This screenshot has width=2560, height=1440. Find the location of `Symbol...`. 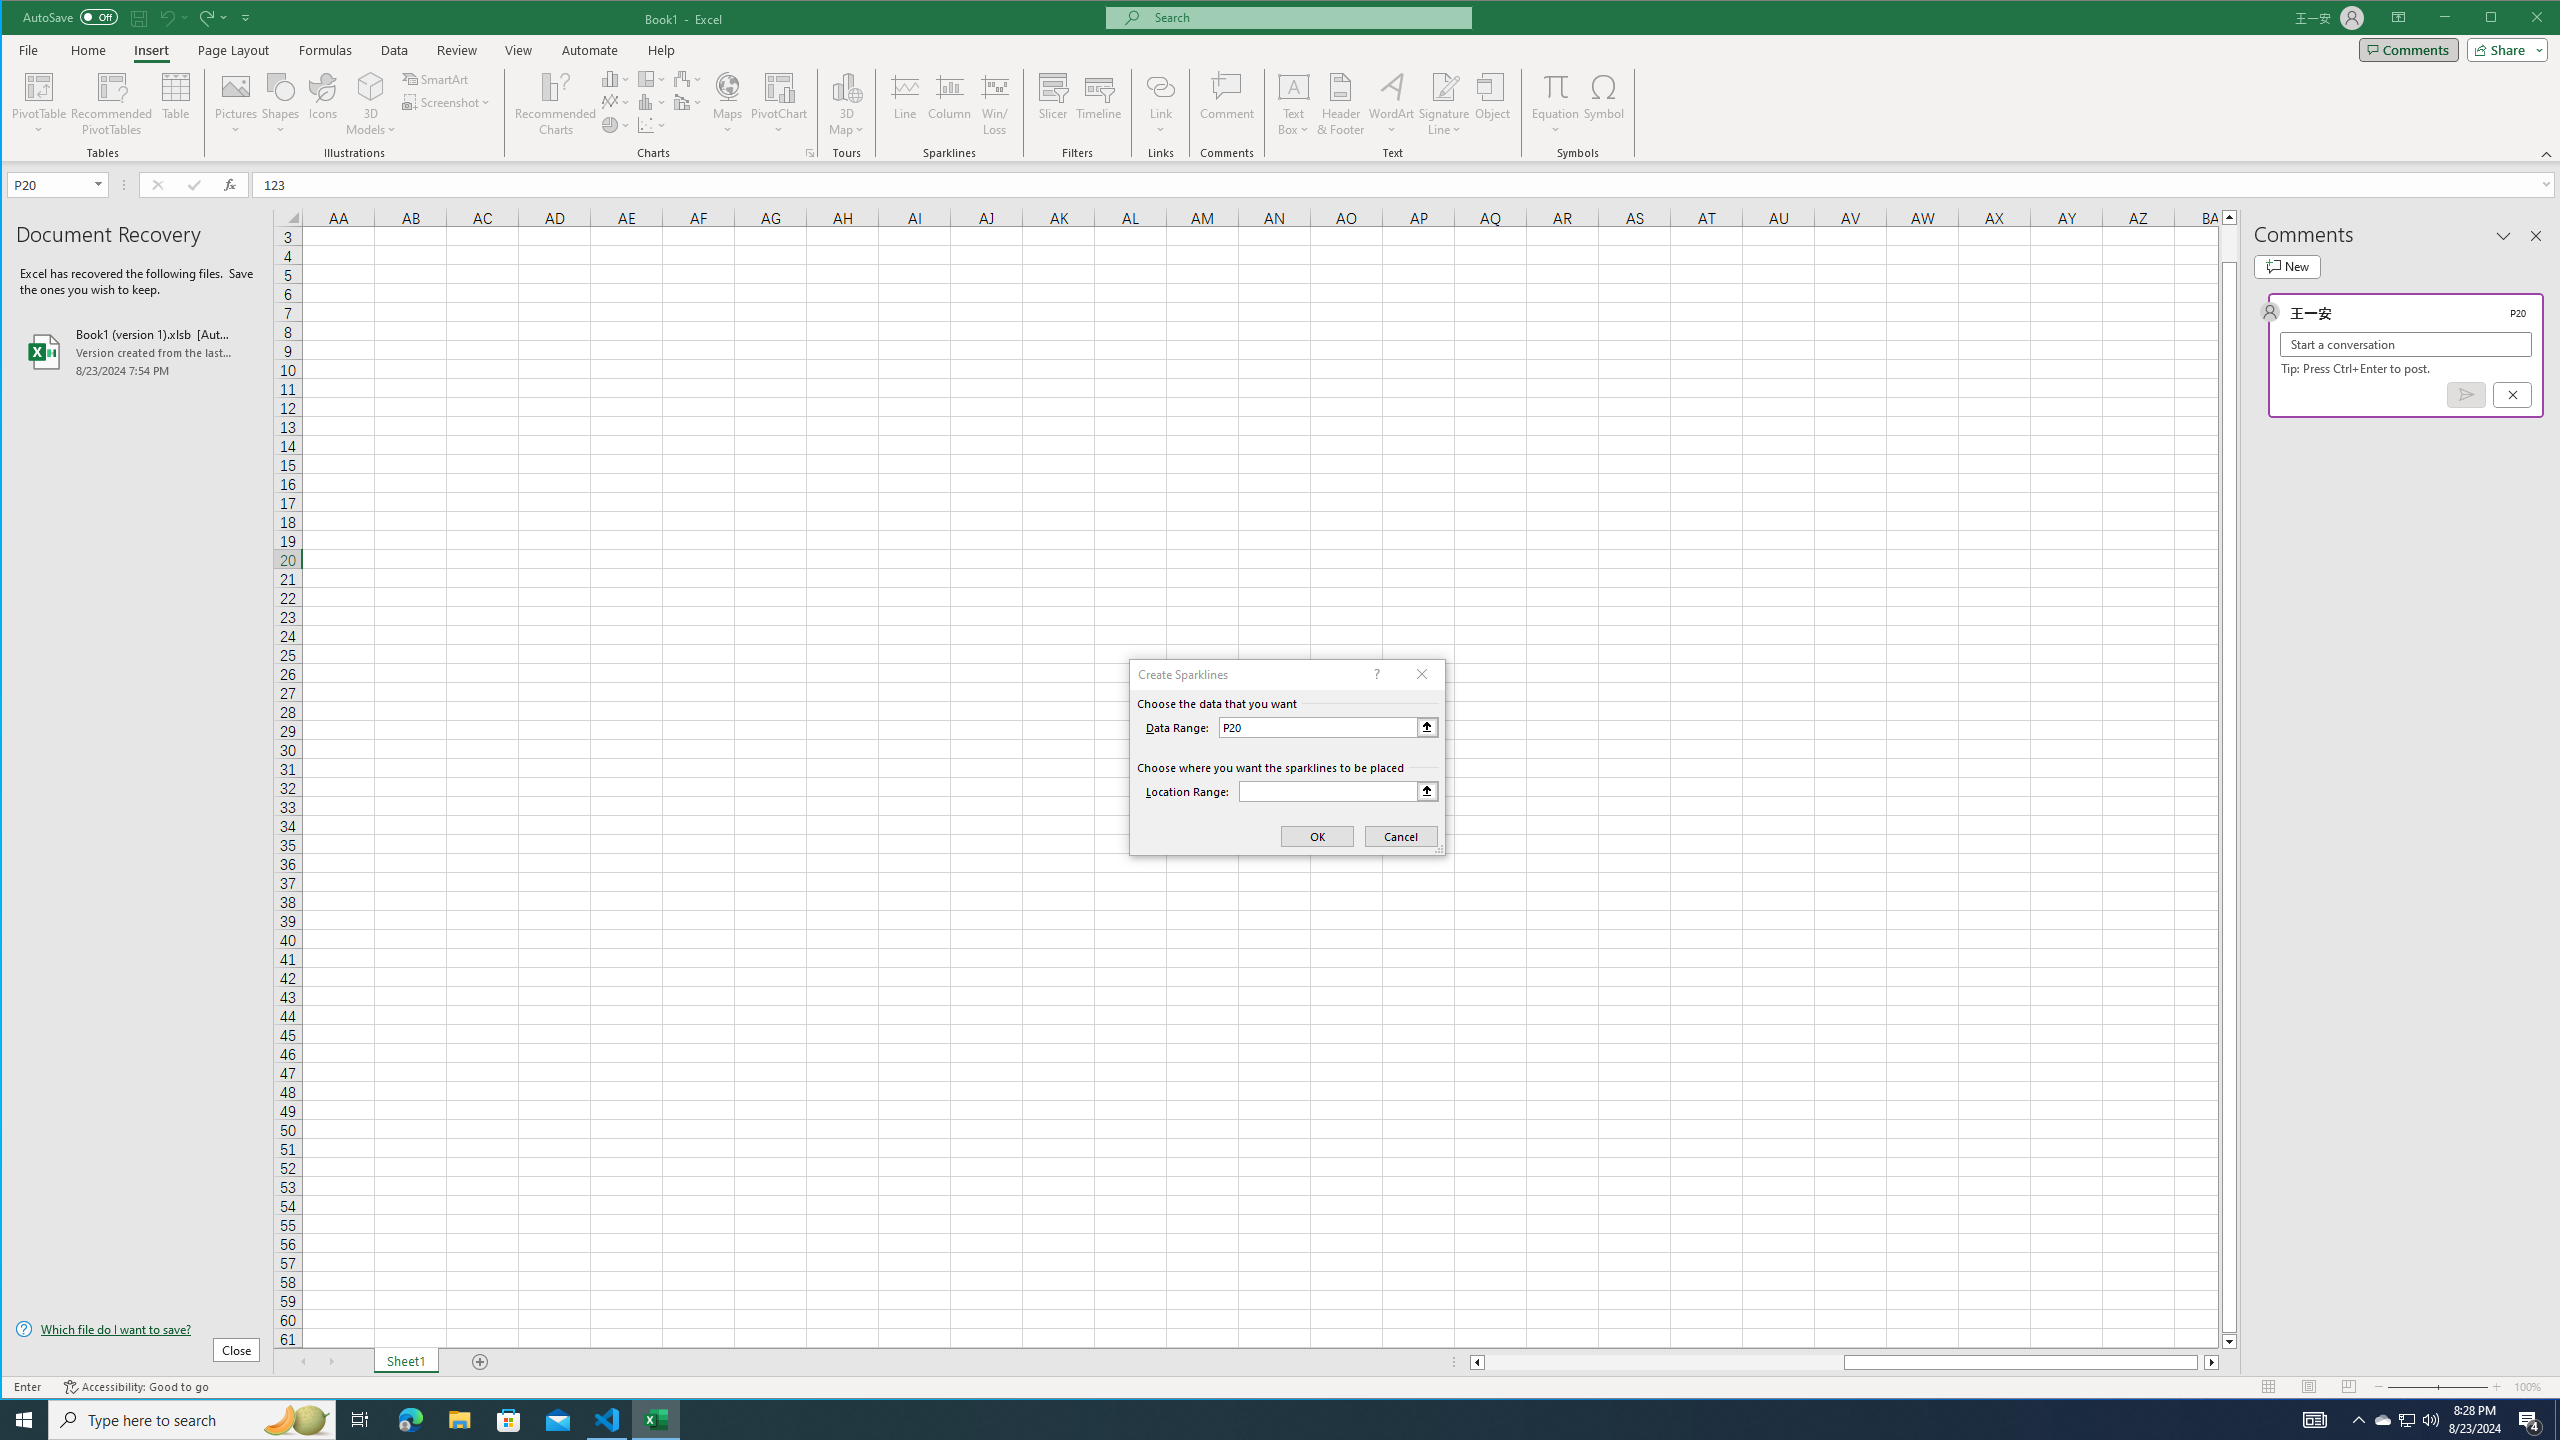

Symbol... is located at coordinates (1605, 104).